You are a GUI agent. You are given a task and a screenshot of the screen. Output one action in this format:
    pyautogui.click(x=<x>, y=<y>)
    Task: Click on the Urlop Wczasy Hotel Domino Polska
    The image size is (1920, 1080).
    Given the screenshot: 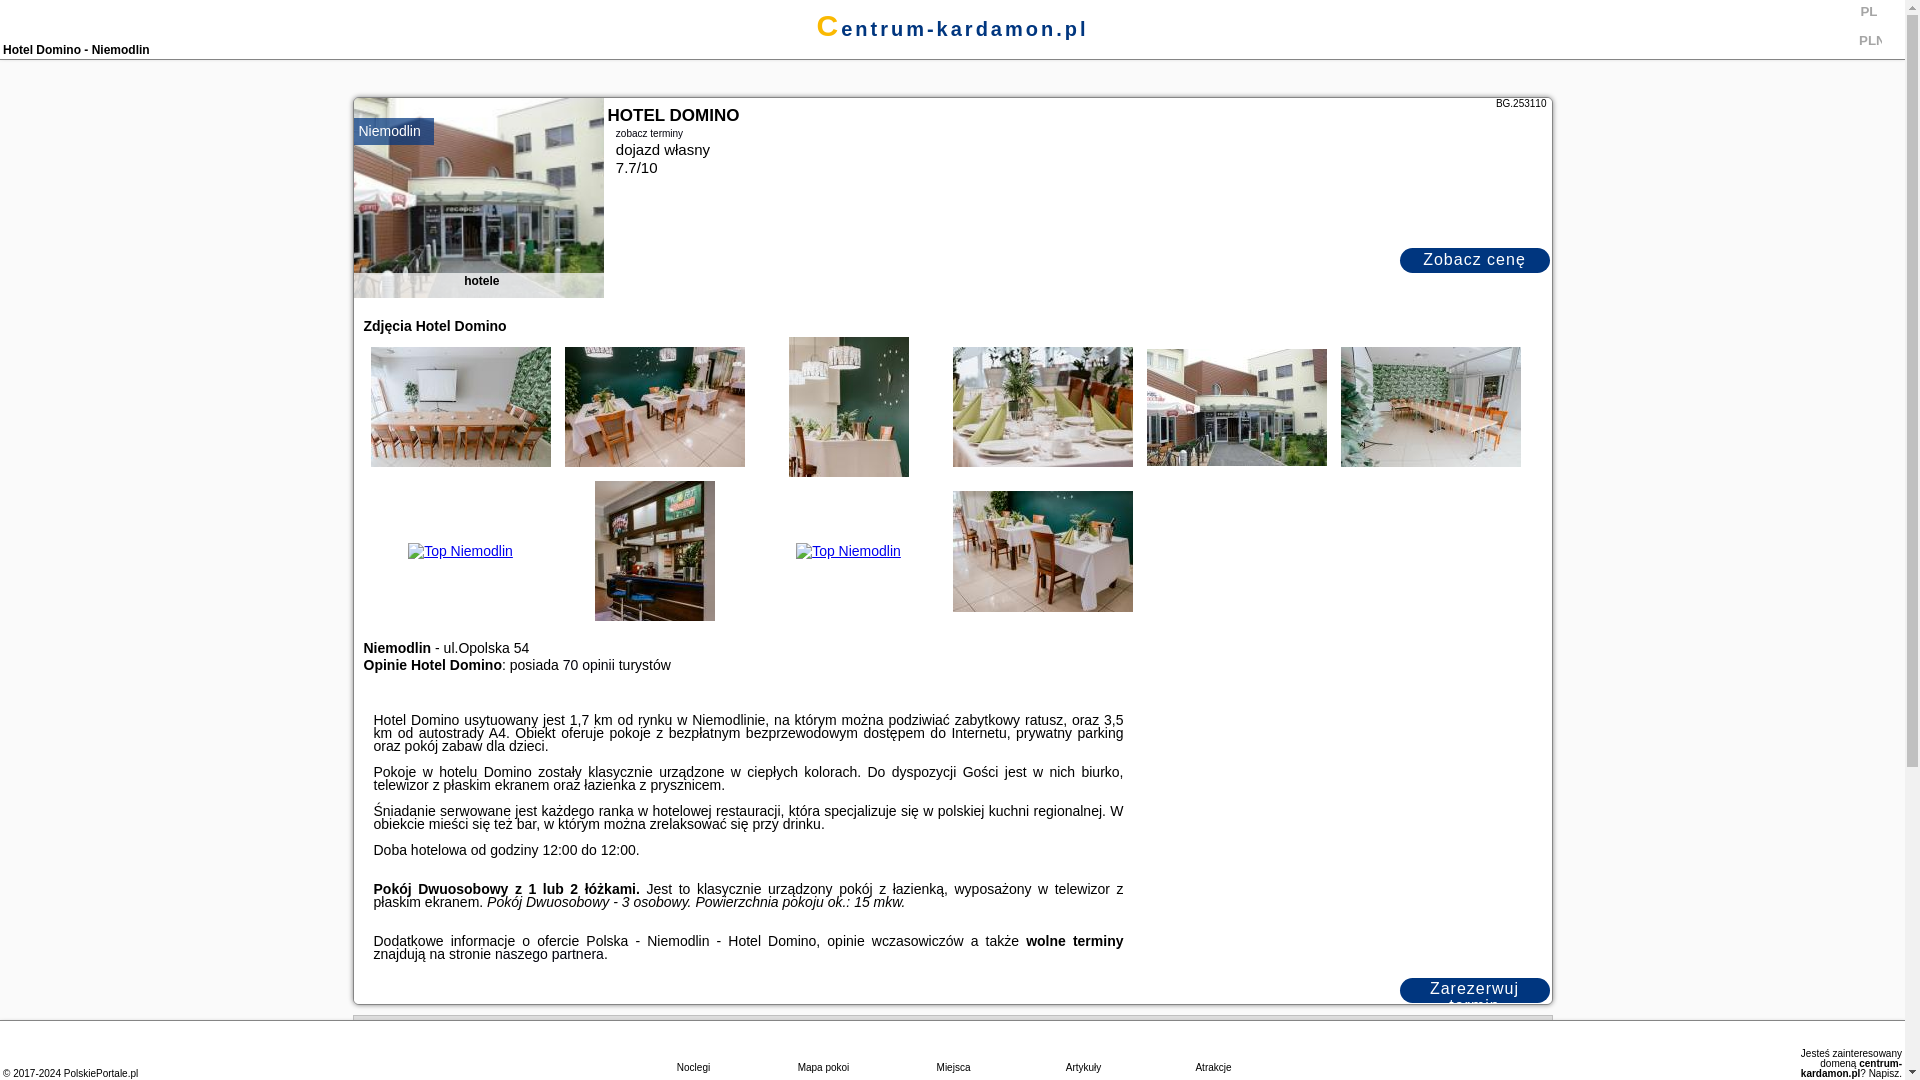 What is the action you would take?
    pyautogui.click(x=1237, y=406)
    